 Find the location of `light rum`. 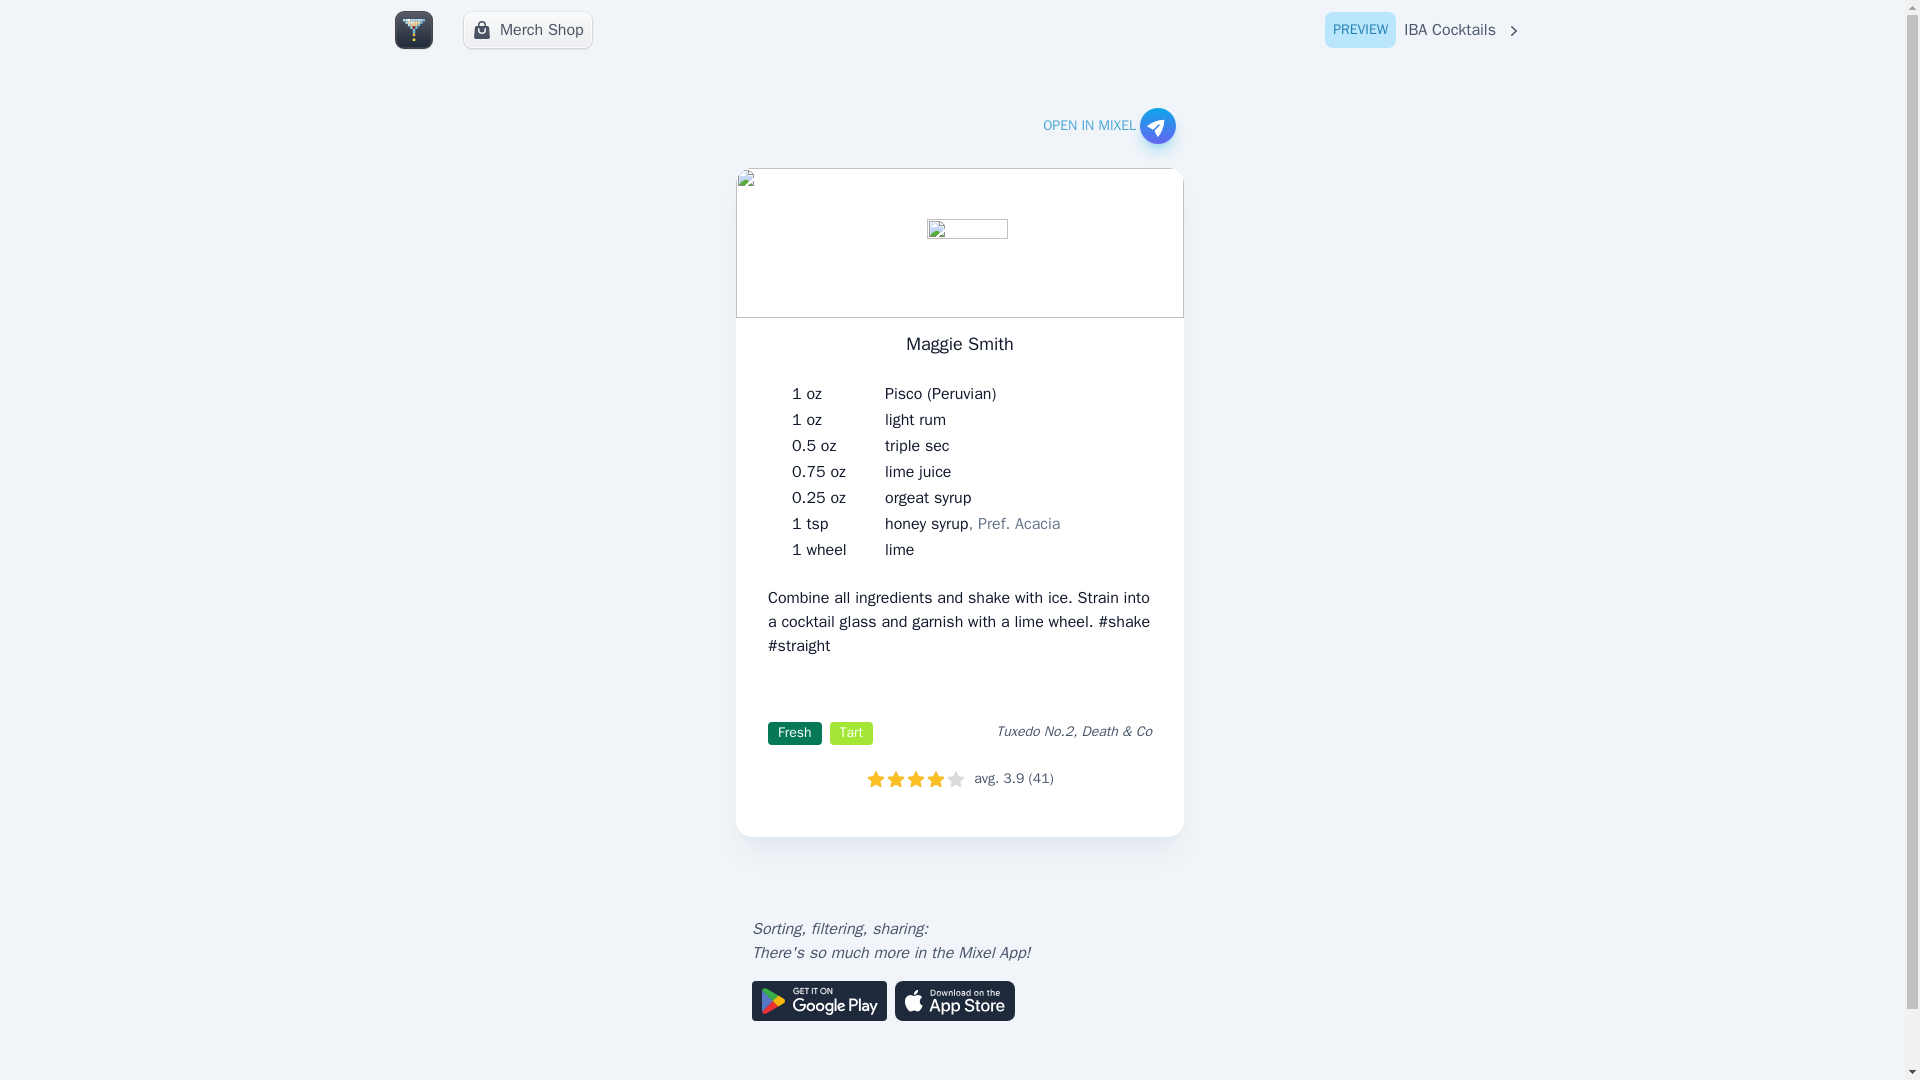

light rum is located at coordinates (1424, 30).